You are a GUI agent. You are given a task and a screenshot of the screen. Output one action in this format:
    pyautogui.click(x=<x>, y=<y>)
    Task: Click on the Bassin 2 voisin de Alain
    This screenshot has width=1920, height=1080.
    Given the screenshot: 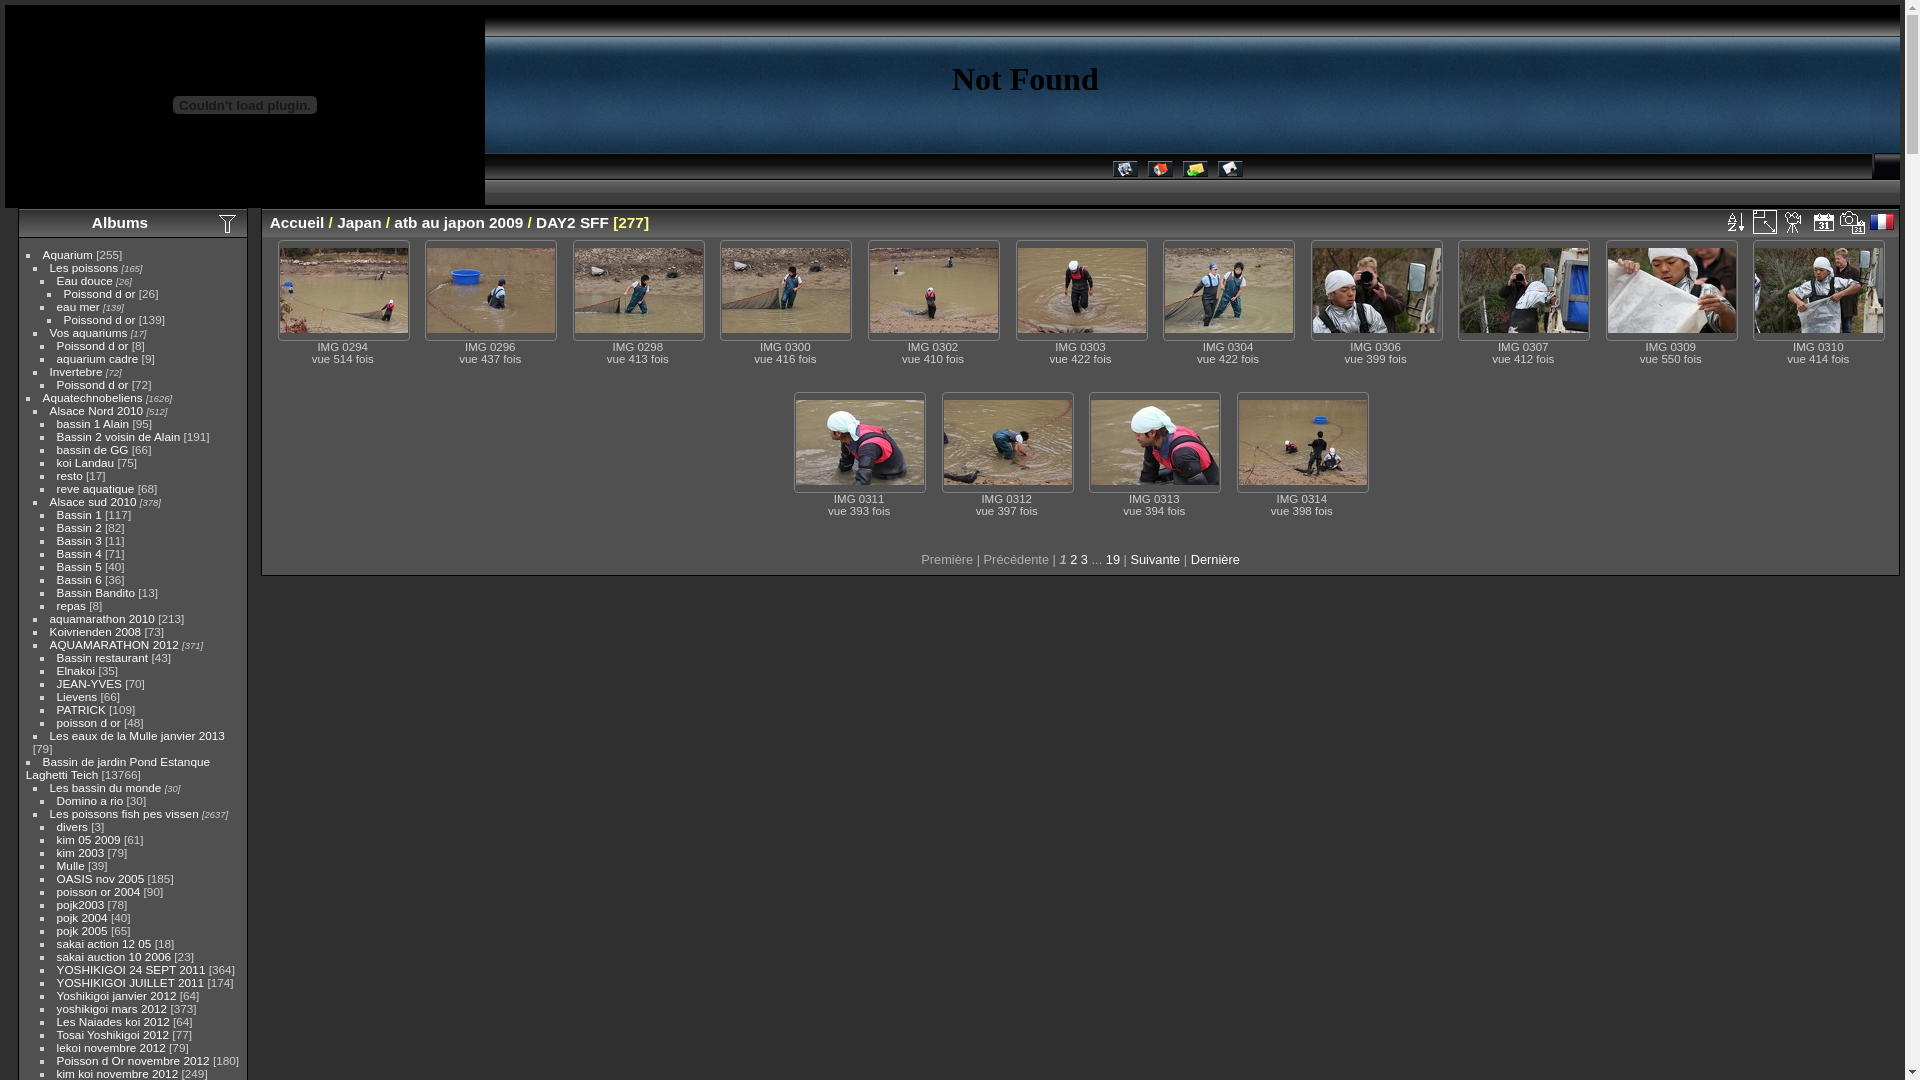 What is the action you would take?
    pyautogui.click(x=119, y=436)
    